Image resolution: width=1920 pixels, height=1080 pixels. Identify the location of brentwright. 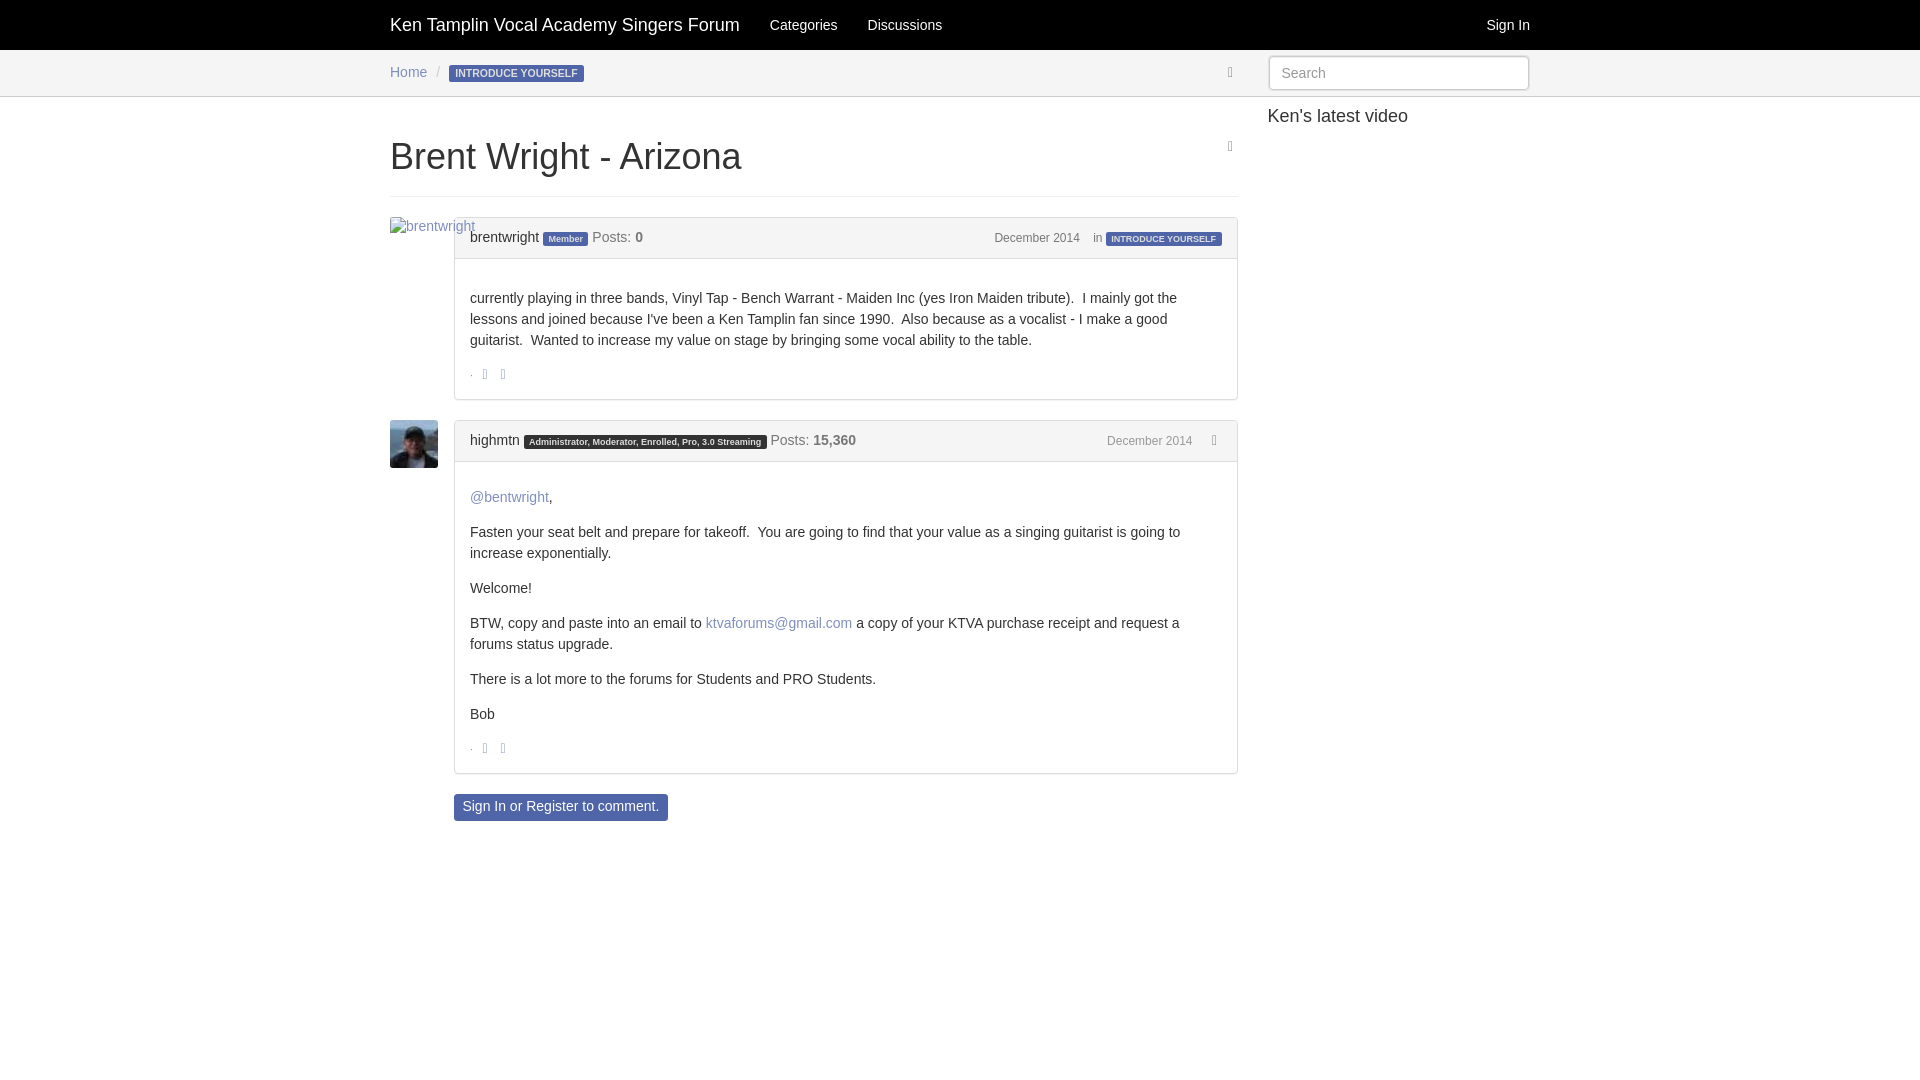
(438, 226).